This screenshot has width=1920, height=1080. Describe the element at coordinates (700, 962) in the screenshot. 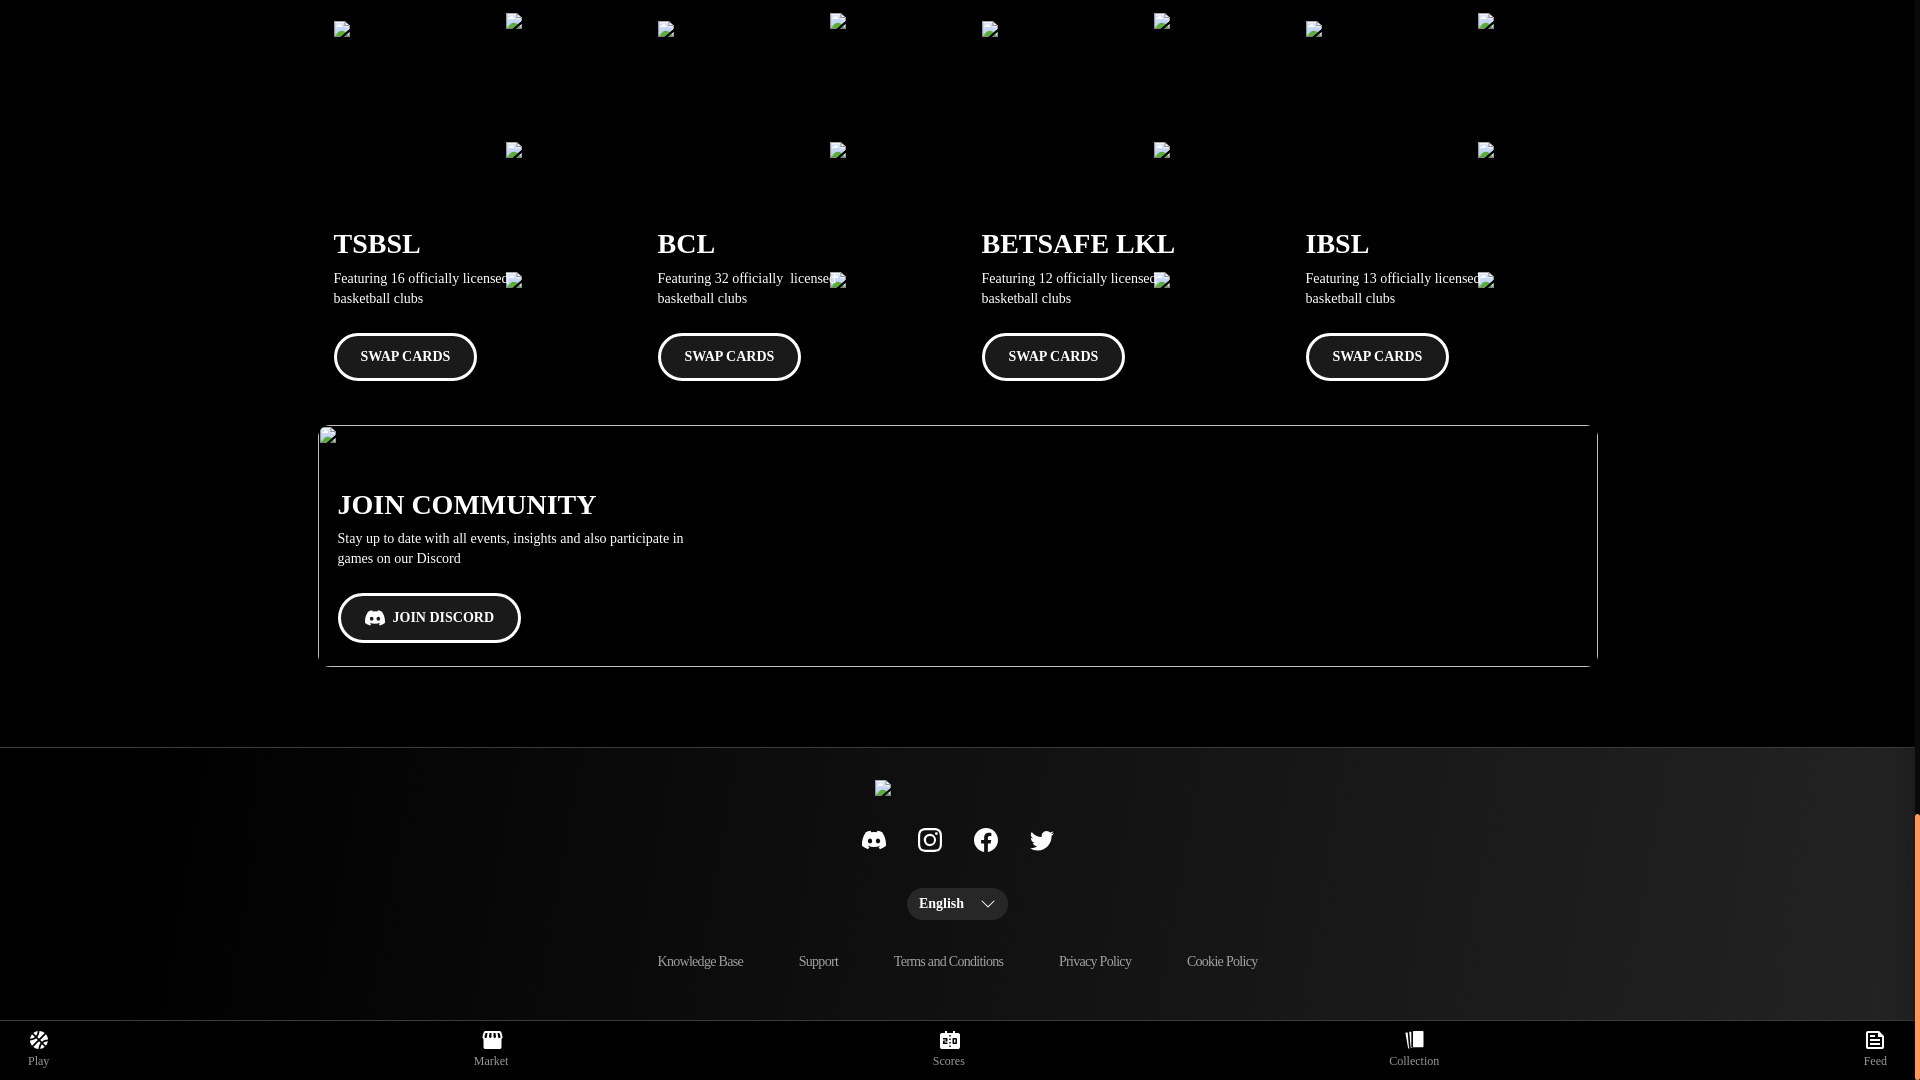

I see `Knowledge Base` at that location.